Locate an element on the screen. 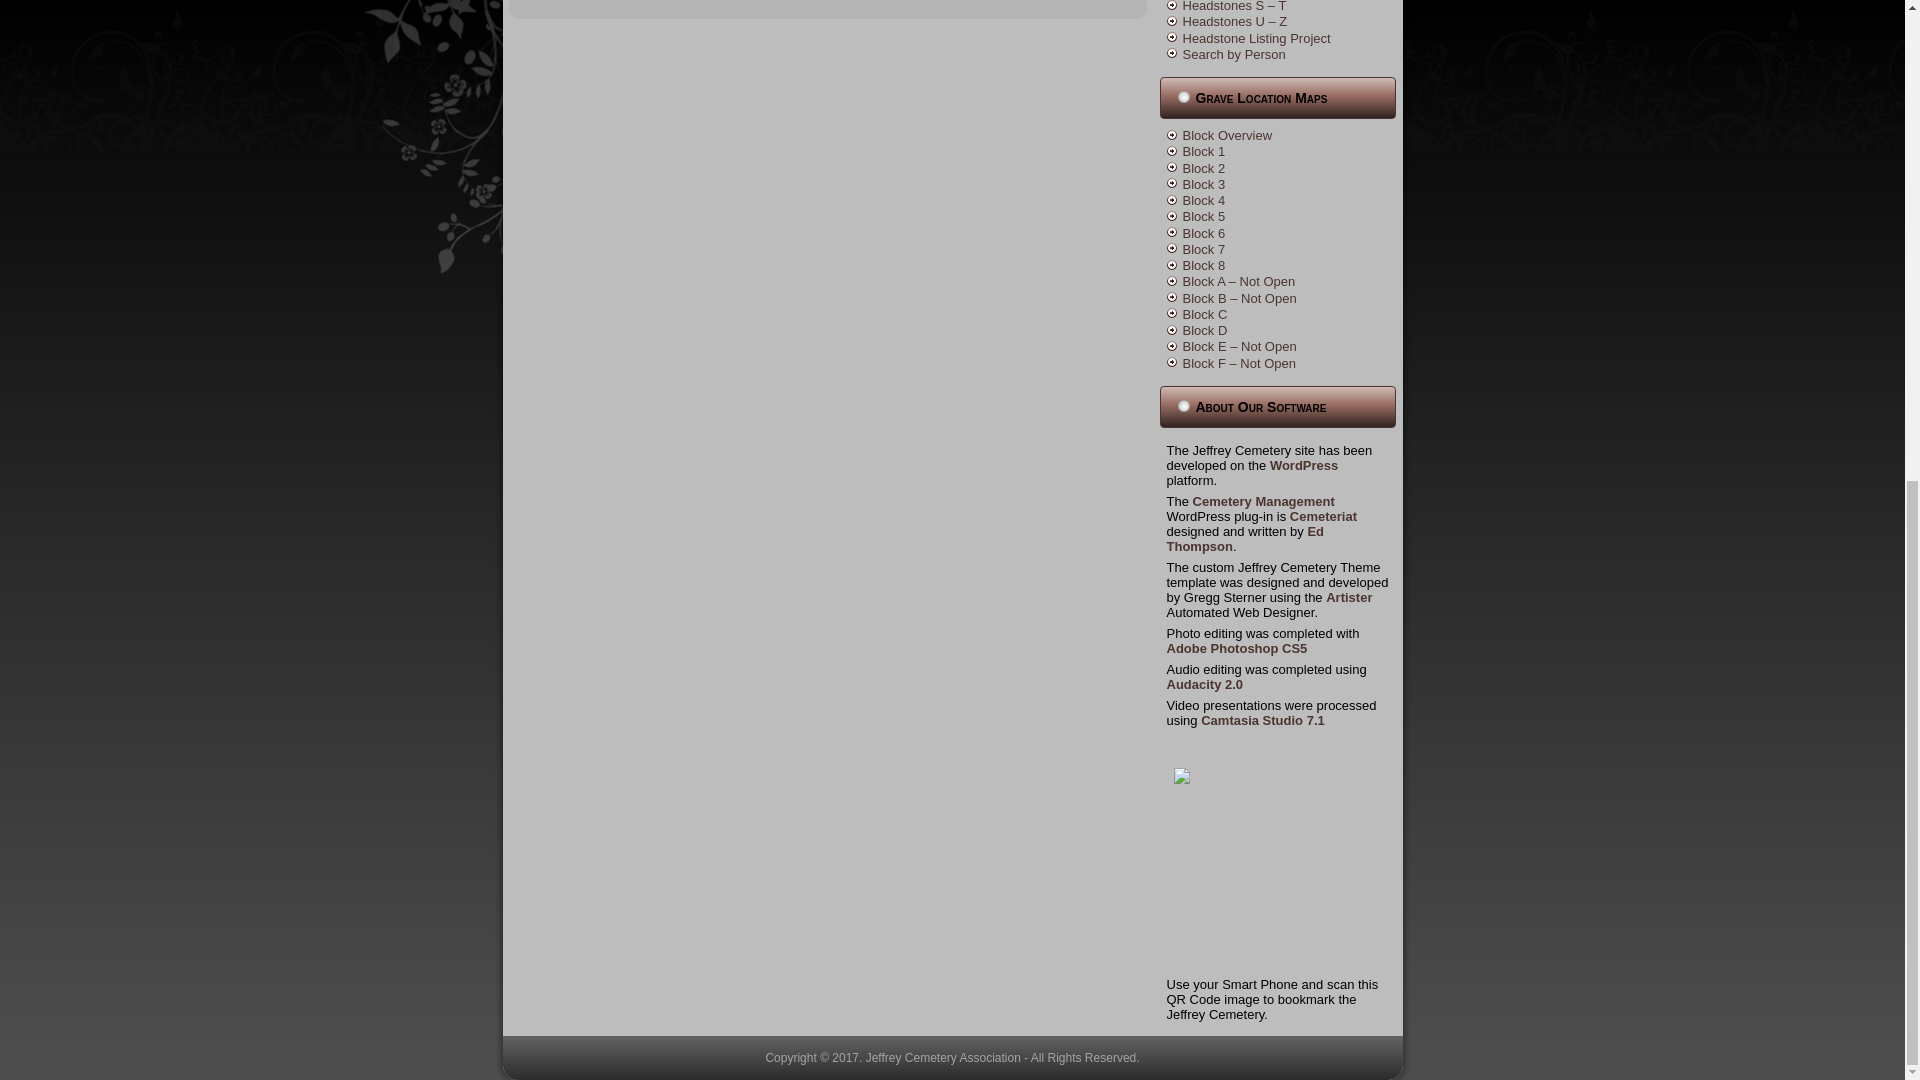 The width and height of the screenshot is (1920, 1080). Block 3 is located at coordinates (1203, 184).